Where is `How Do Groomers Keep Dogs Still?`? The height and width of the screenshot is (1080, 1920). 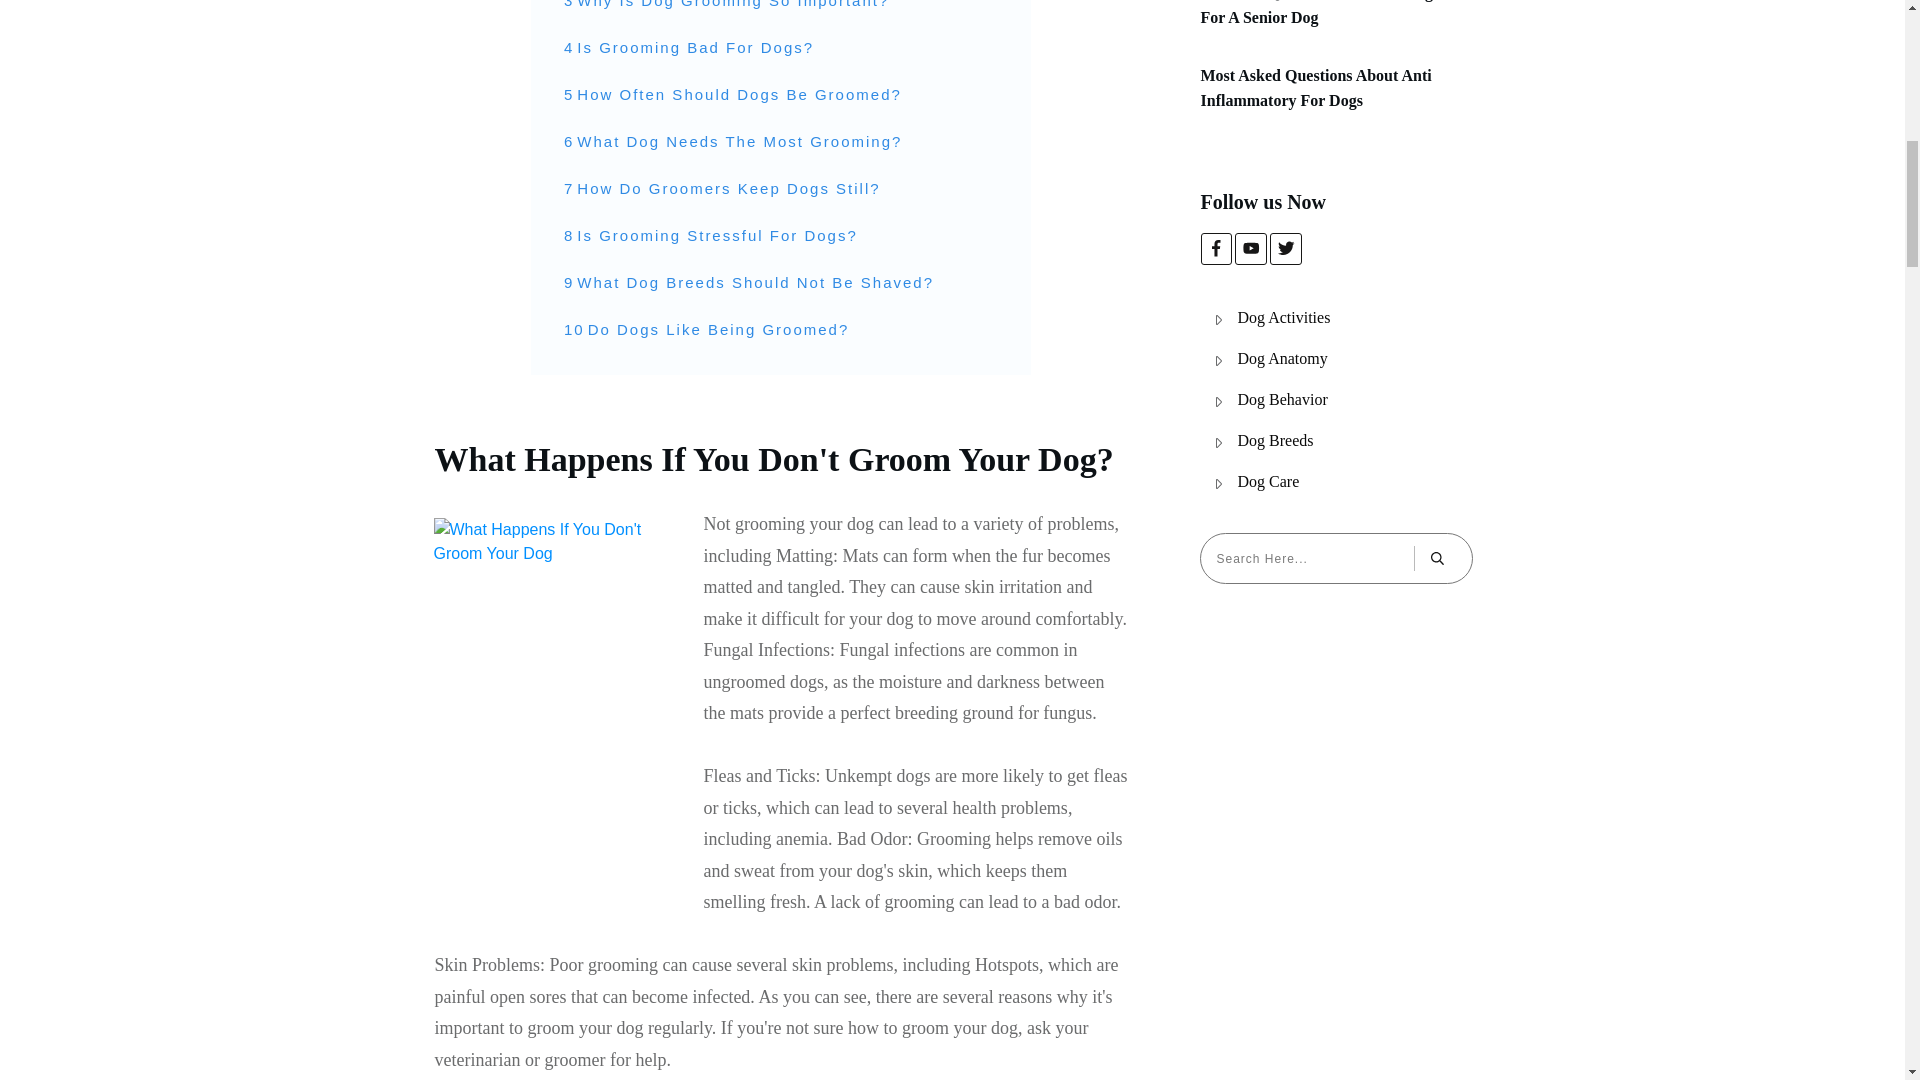
How Do Groomers Keep Dogs Still? is located at coordinates (728, 188).